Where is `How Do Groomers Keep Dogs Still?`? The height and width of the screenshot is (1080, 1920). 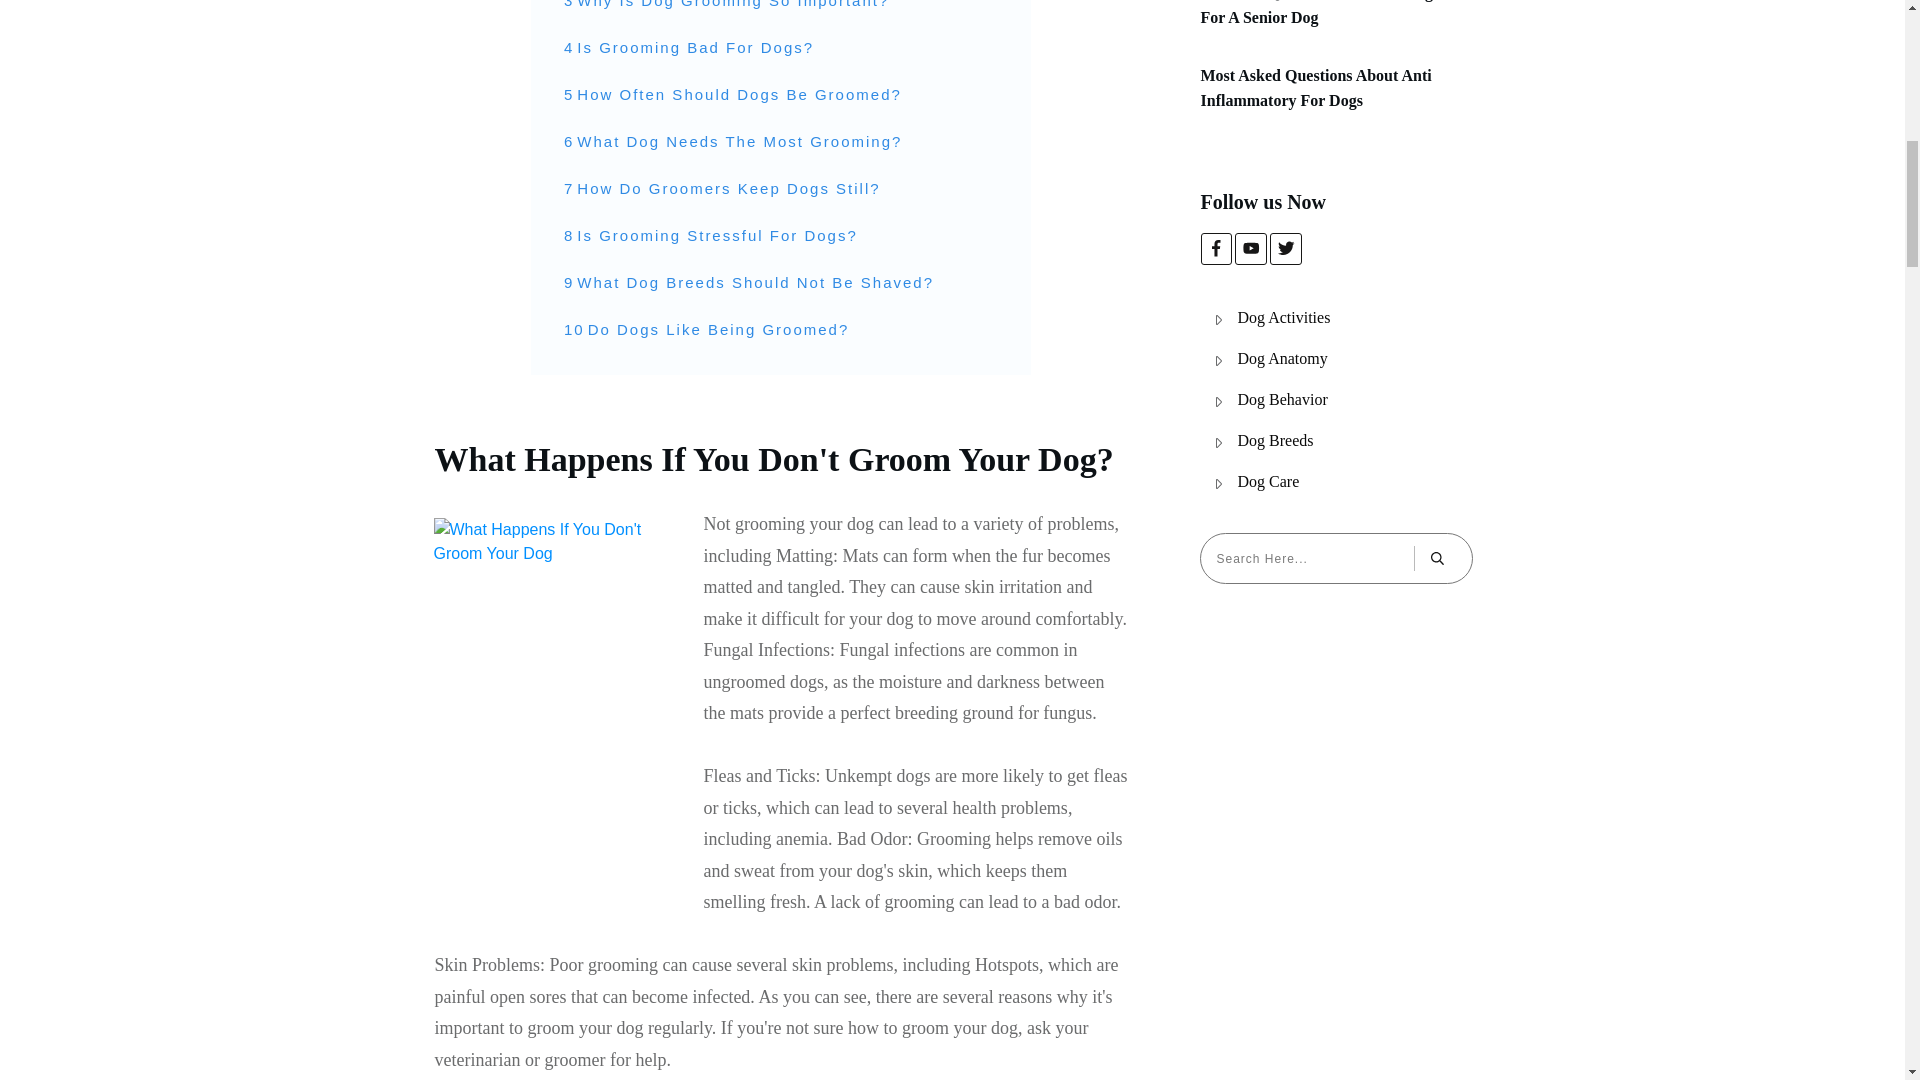
How Do Groomers Keep Dogs Still? is located at coordinates (728, 188).